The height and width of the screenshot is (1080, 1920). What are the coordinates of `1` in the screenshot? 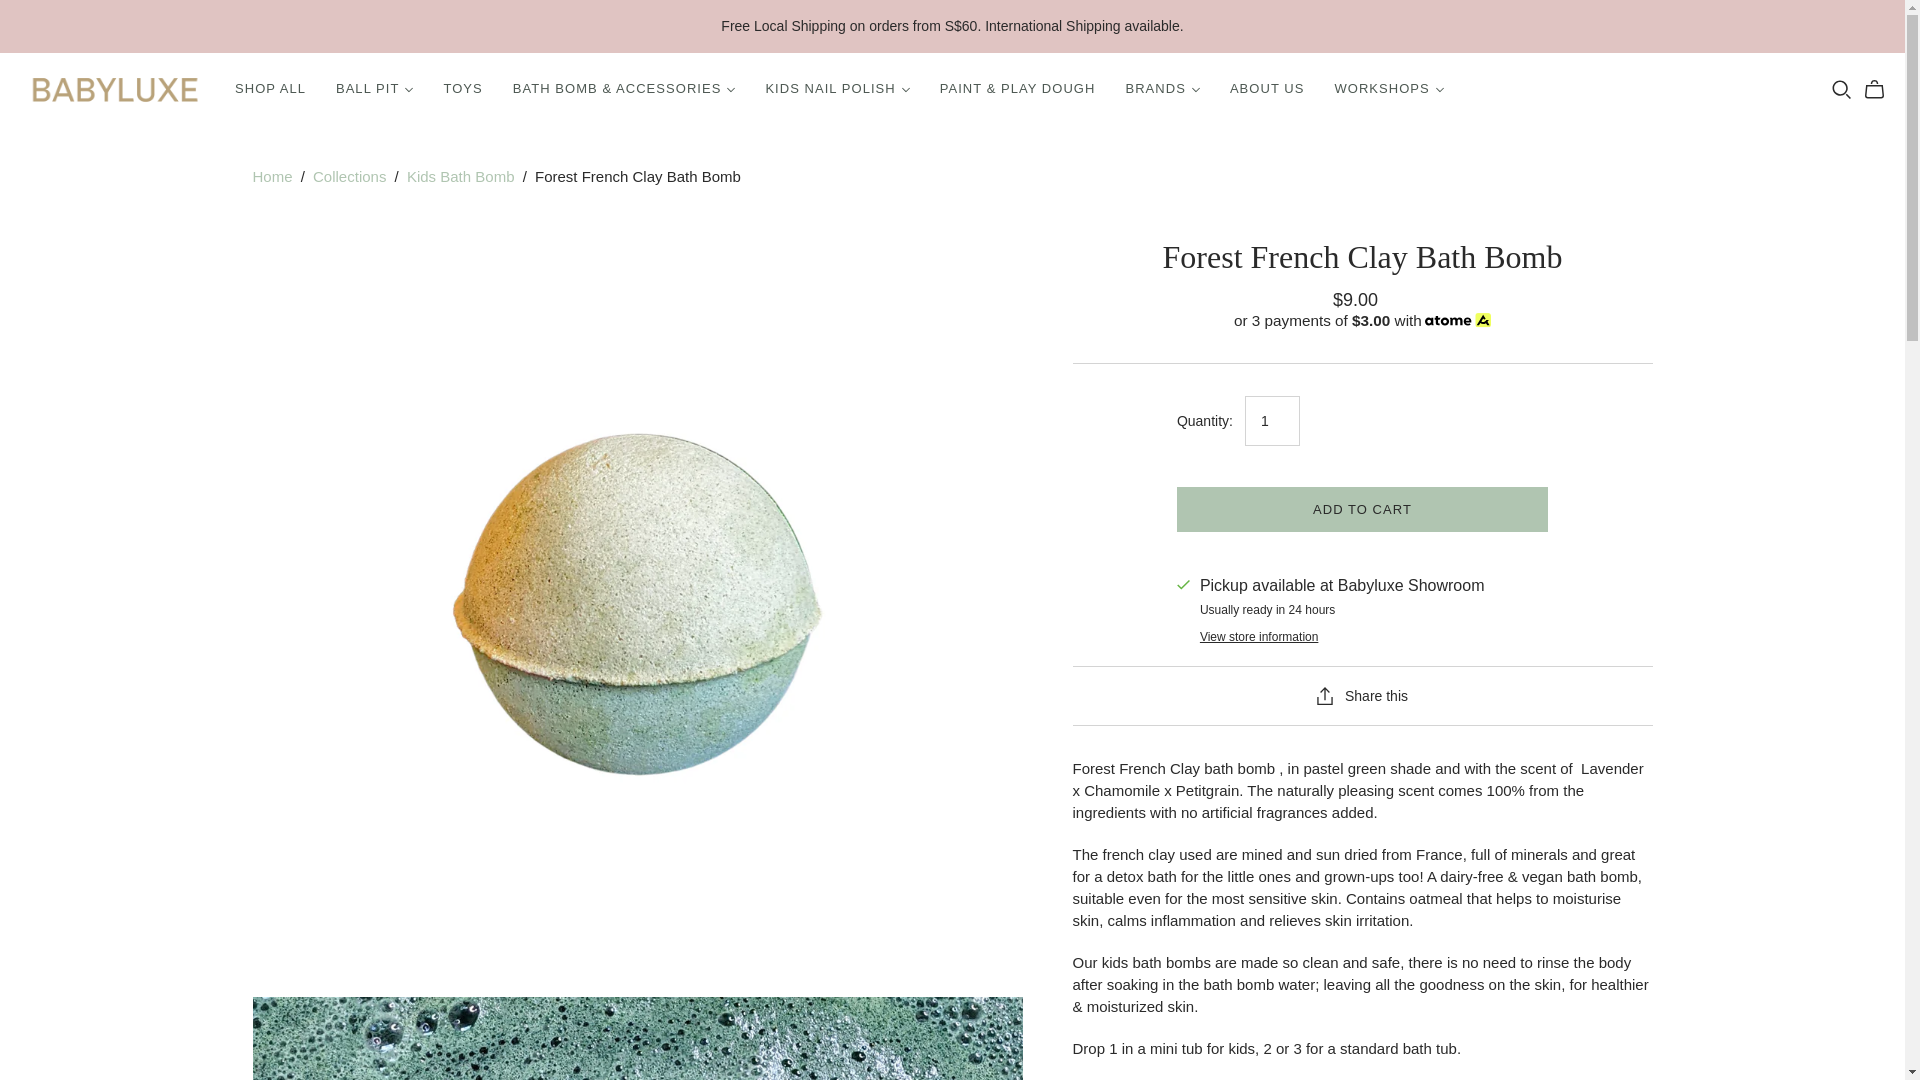 It's located at (1272, 421).